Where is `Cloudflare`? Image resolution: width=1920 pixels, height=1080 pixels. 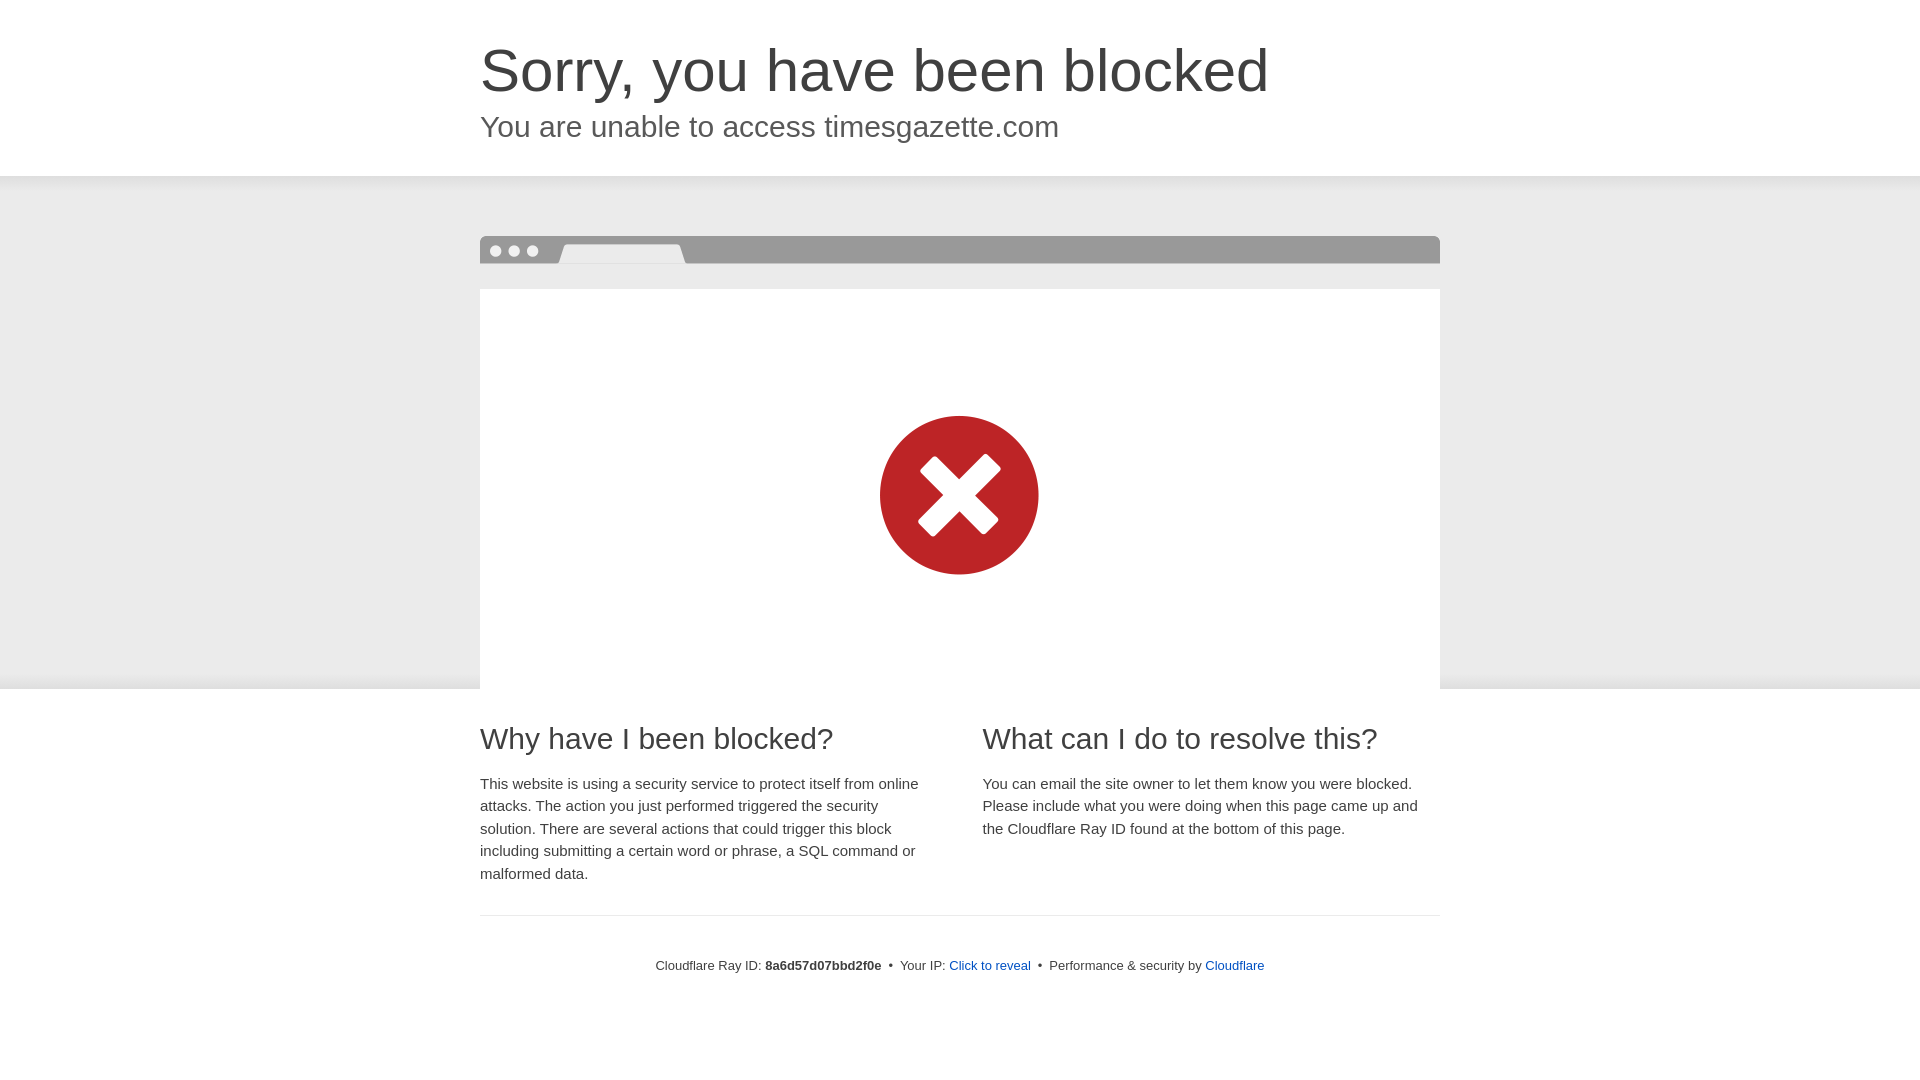
Cloudflare is located at coordinates (1234, 965).